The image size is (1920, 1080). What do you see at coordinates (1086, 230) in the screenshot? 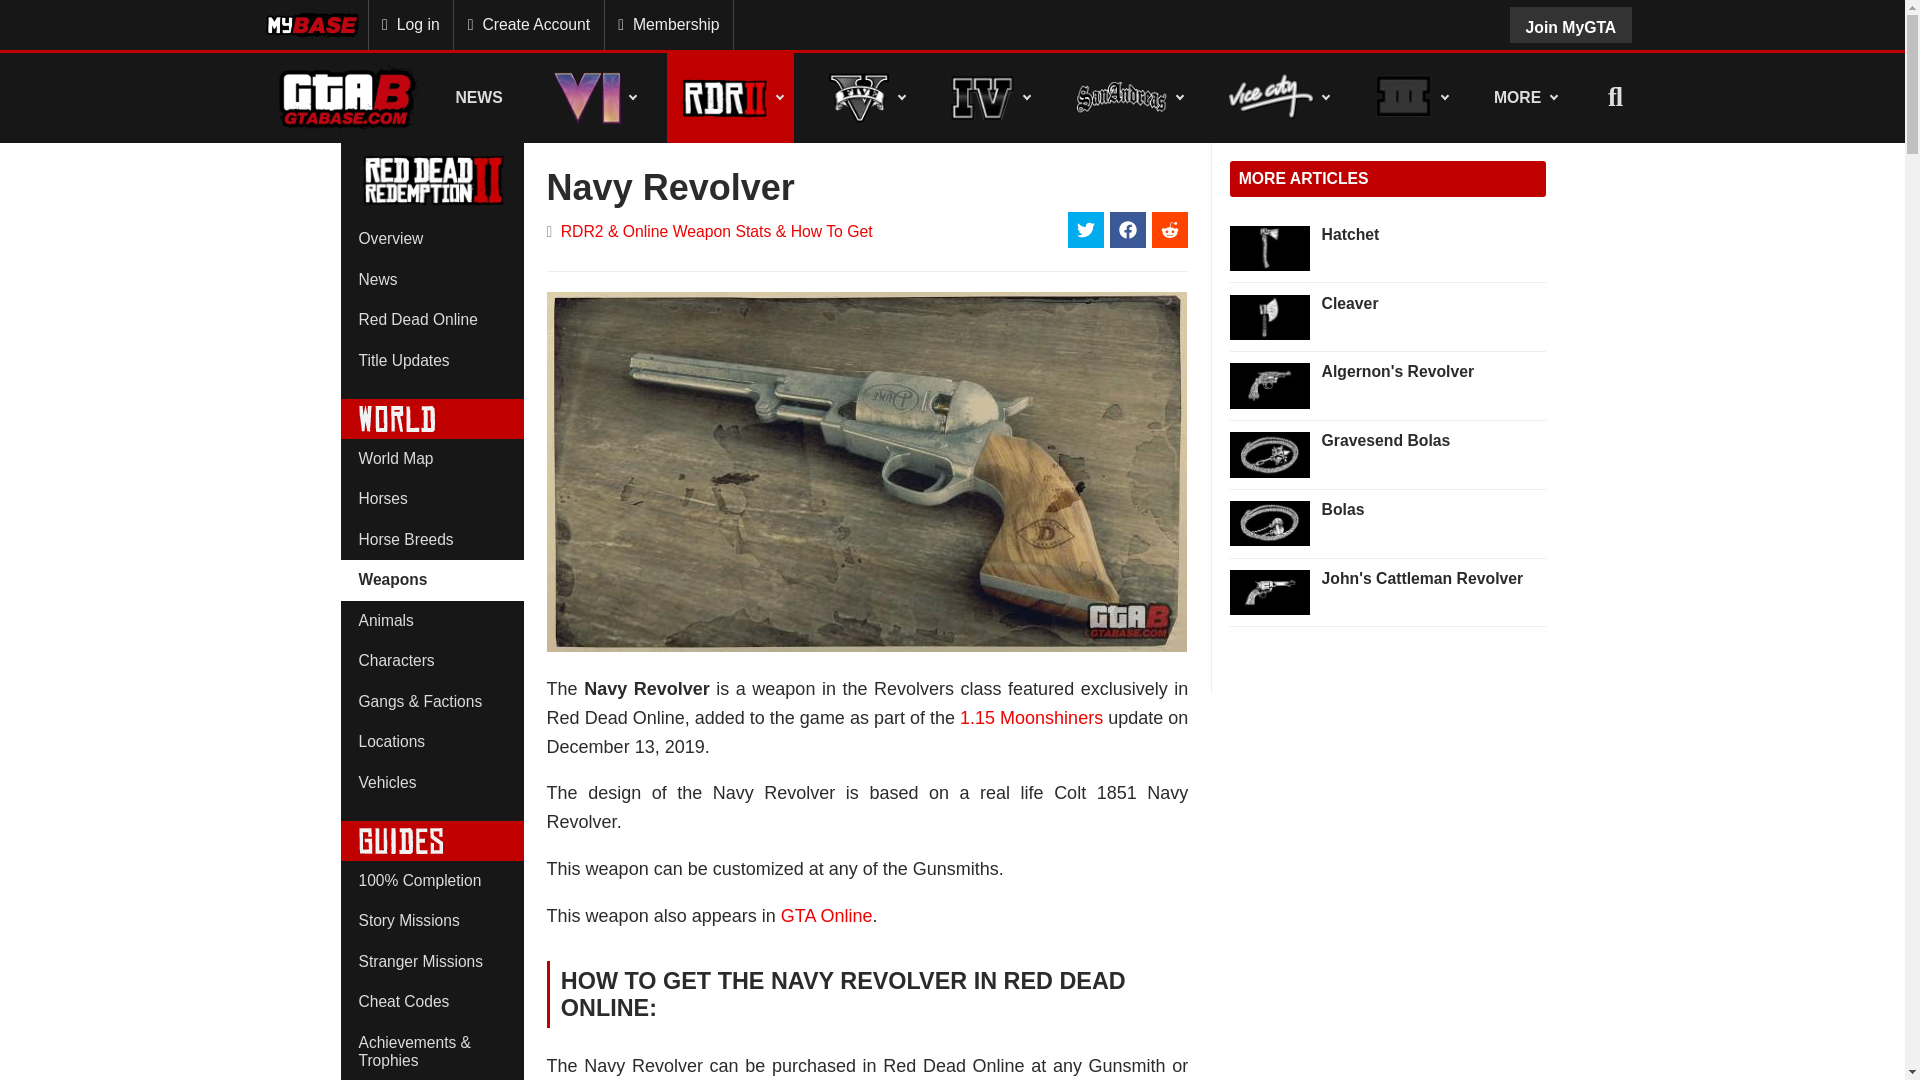
I see `twitter` at bounding box center [1086, 230].